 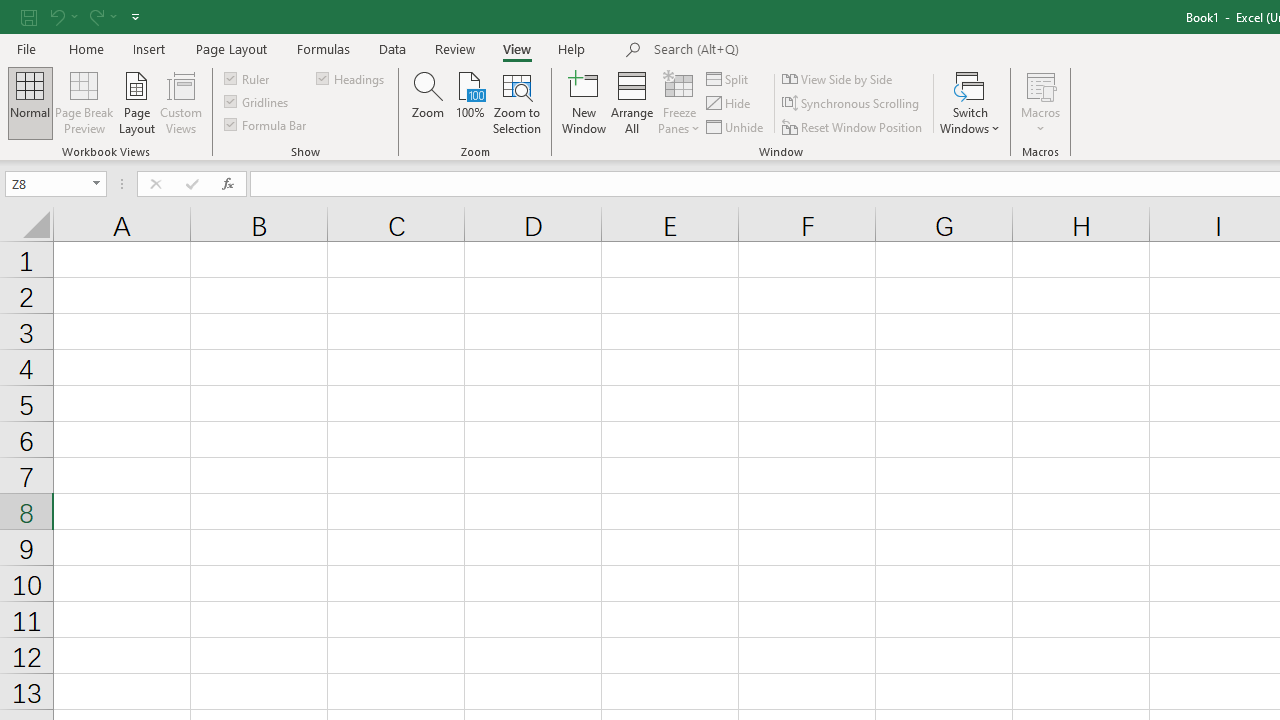 I want to click on Gridlines, so click(x=258, y=102).